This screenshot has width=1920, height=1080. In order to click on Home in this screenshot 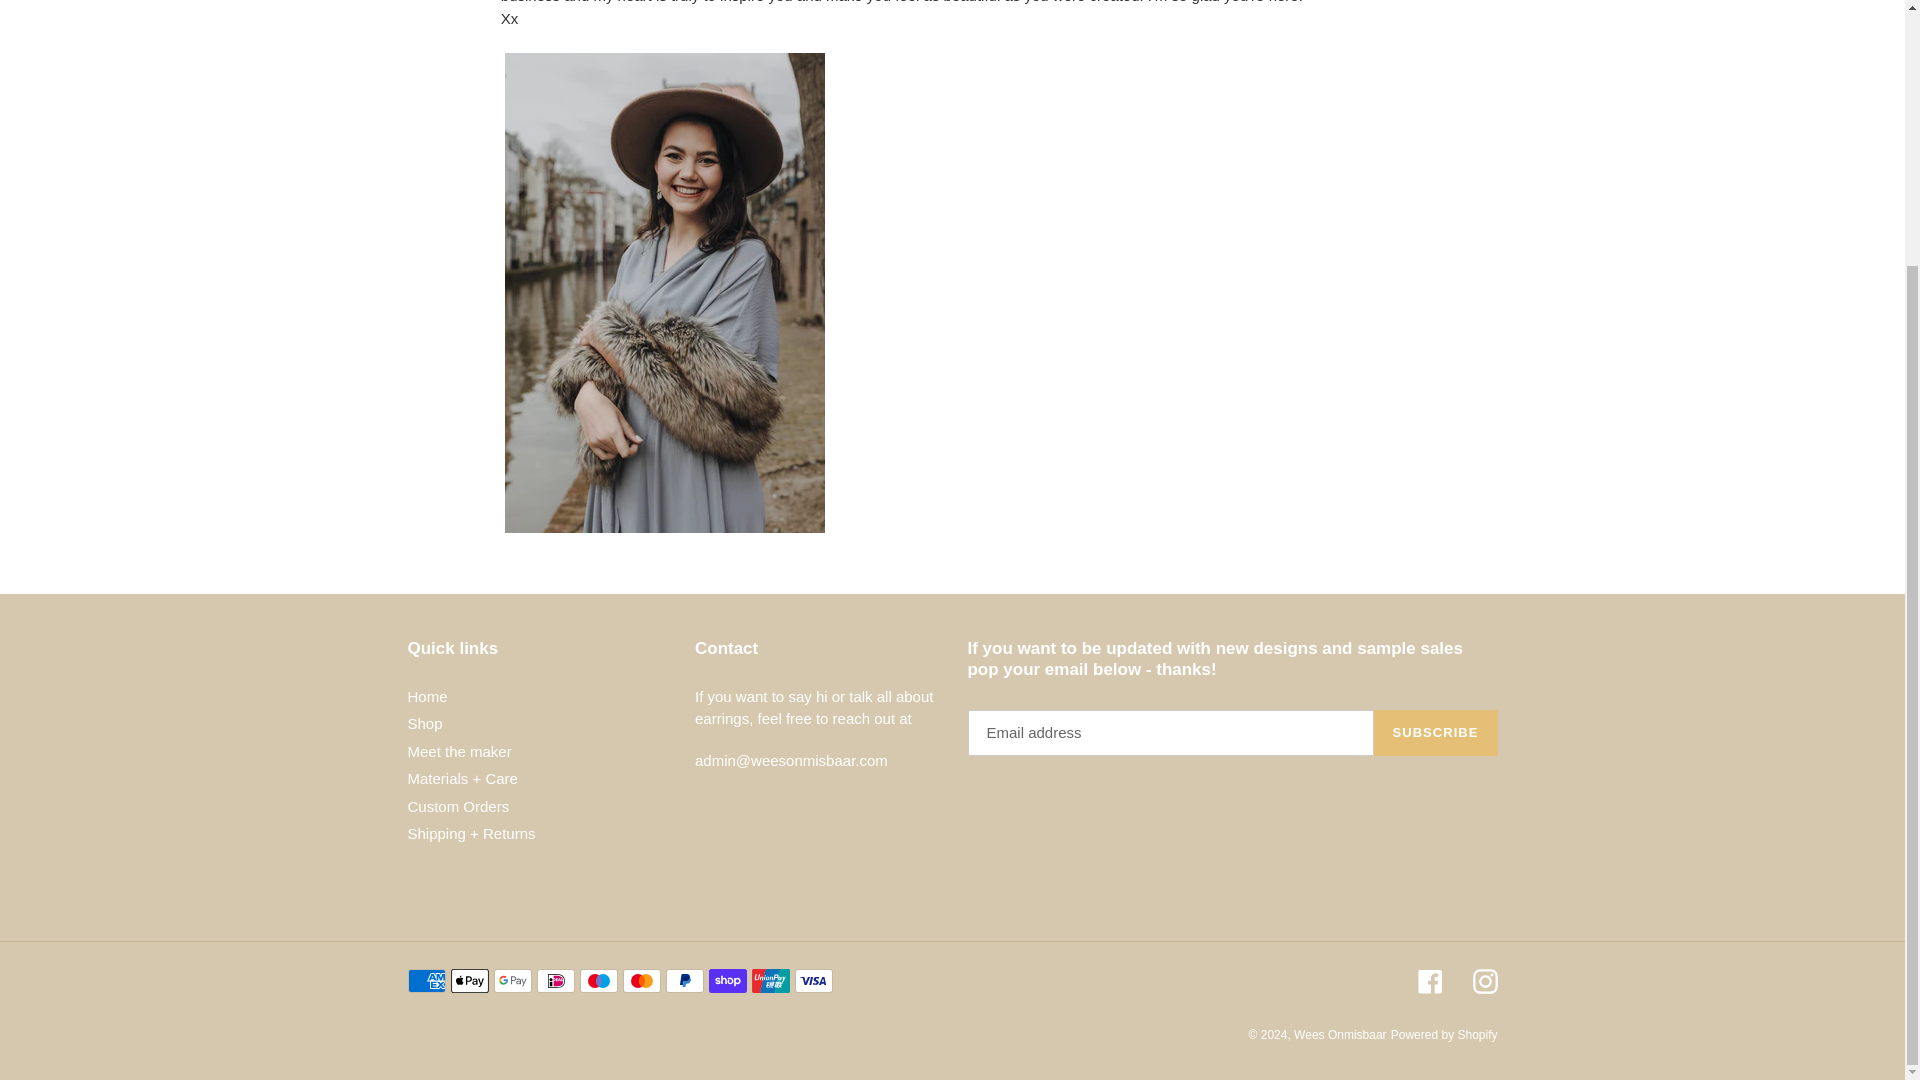, I will do `click(427, 696)`.